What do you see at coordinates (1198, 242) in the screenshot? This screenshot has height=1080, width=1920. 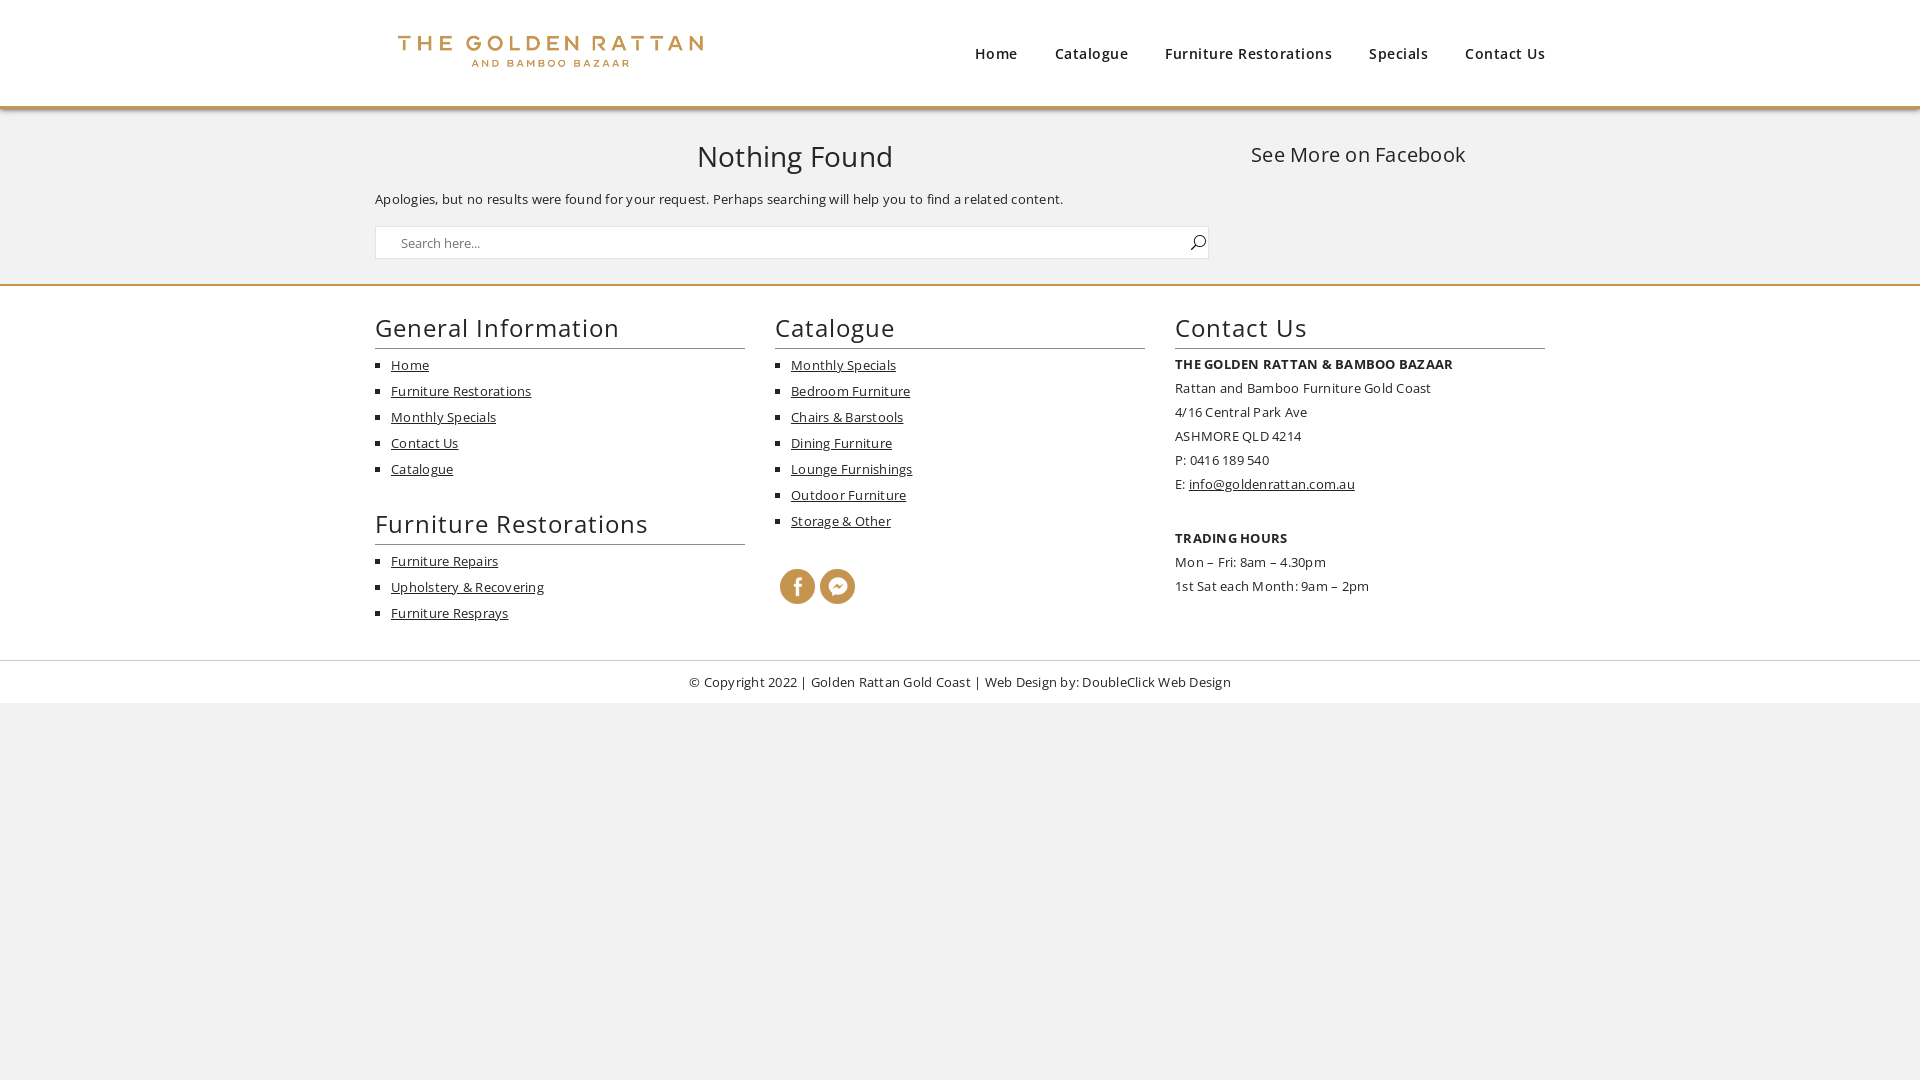 I see `U` at bounding box center [1198, 242].